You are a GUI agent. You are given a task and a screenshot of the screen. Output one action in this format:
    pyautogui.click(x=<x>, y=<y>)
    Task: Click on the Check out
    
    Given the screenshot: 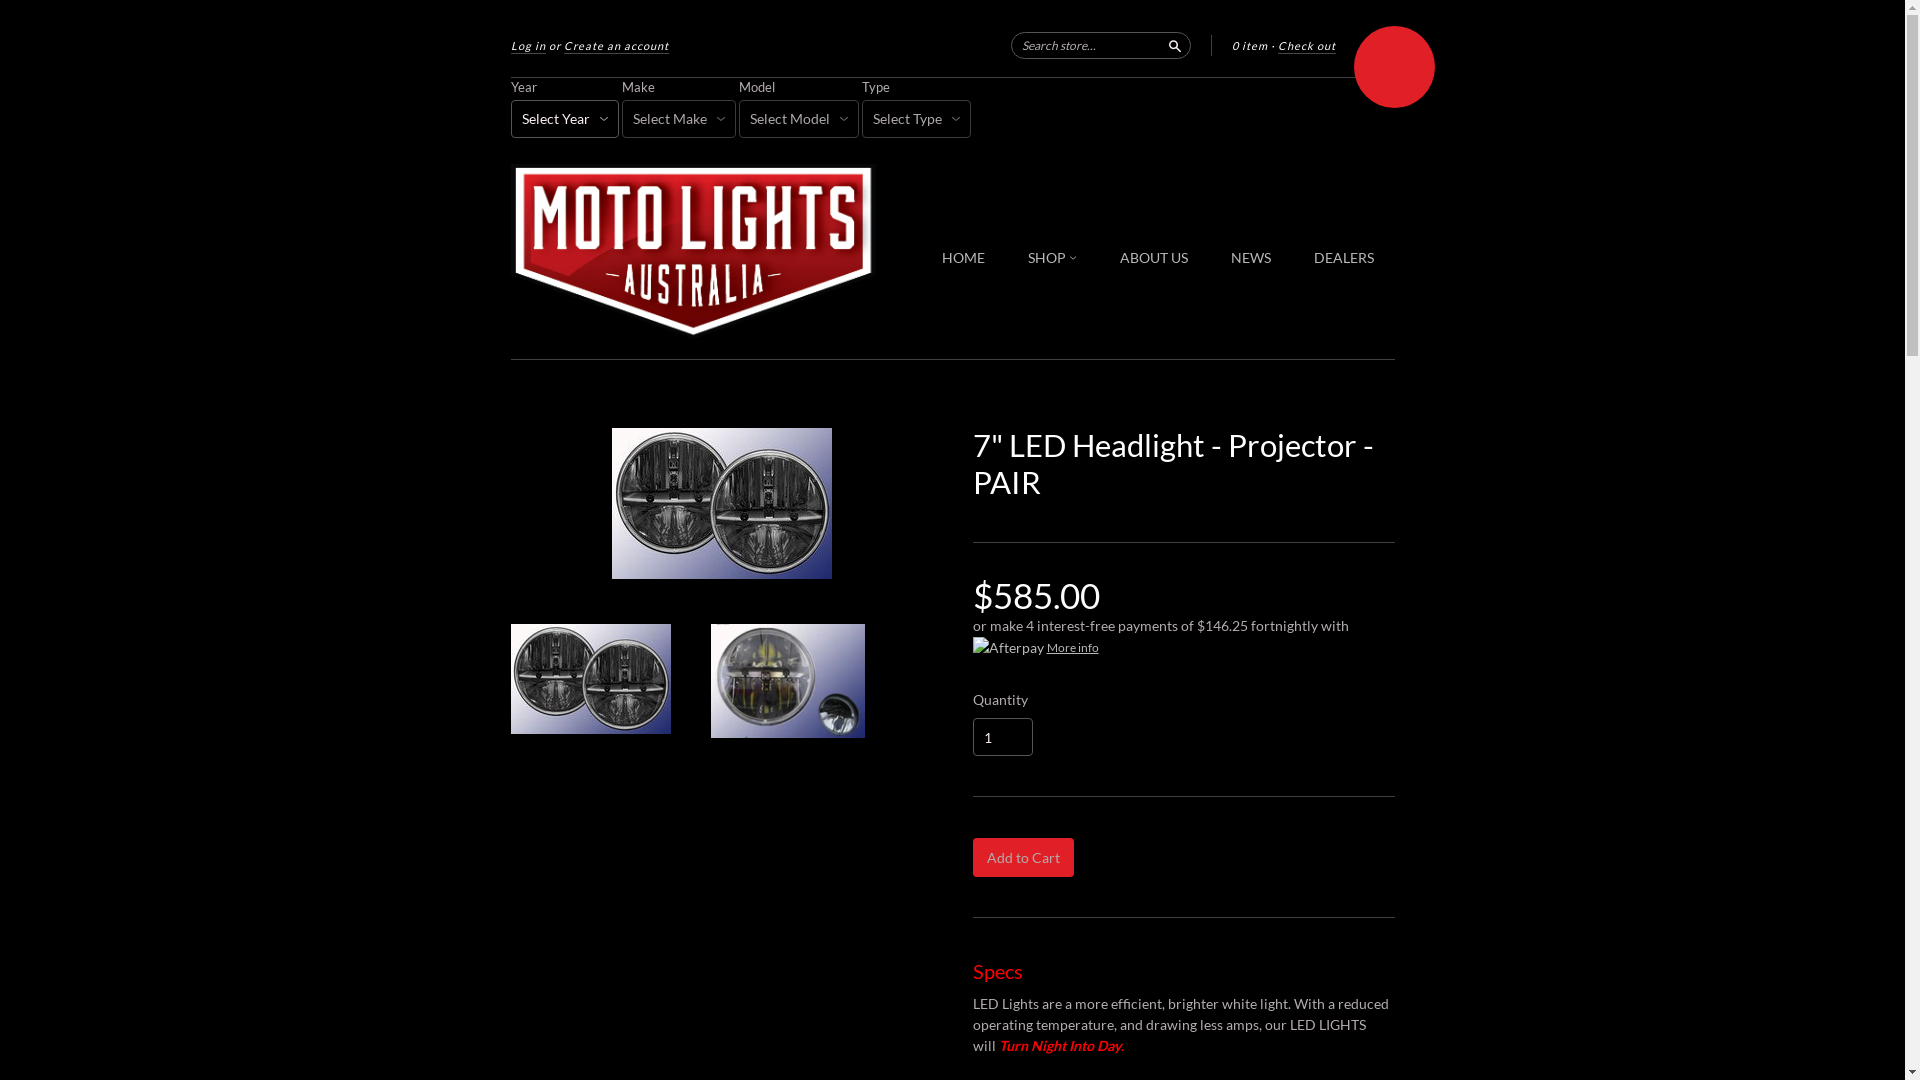 What is the action you would take?
    pyautogui.click(x=1307, y=46)
    